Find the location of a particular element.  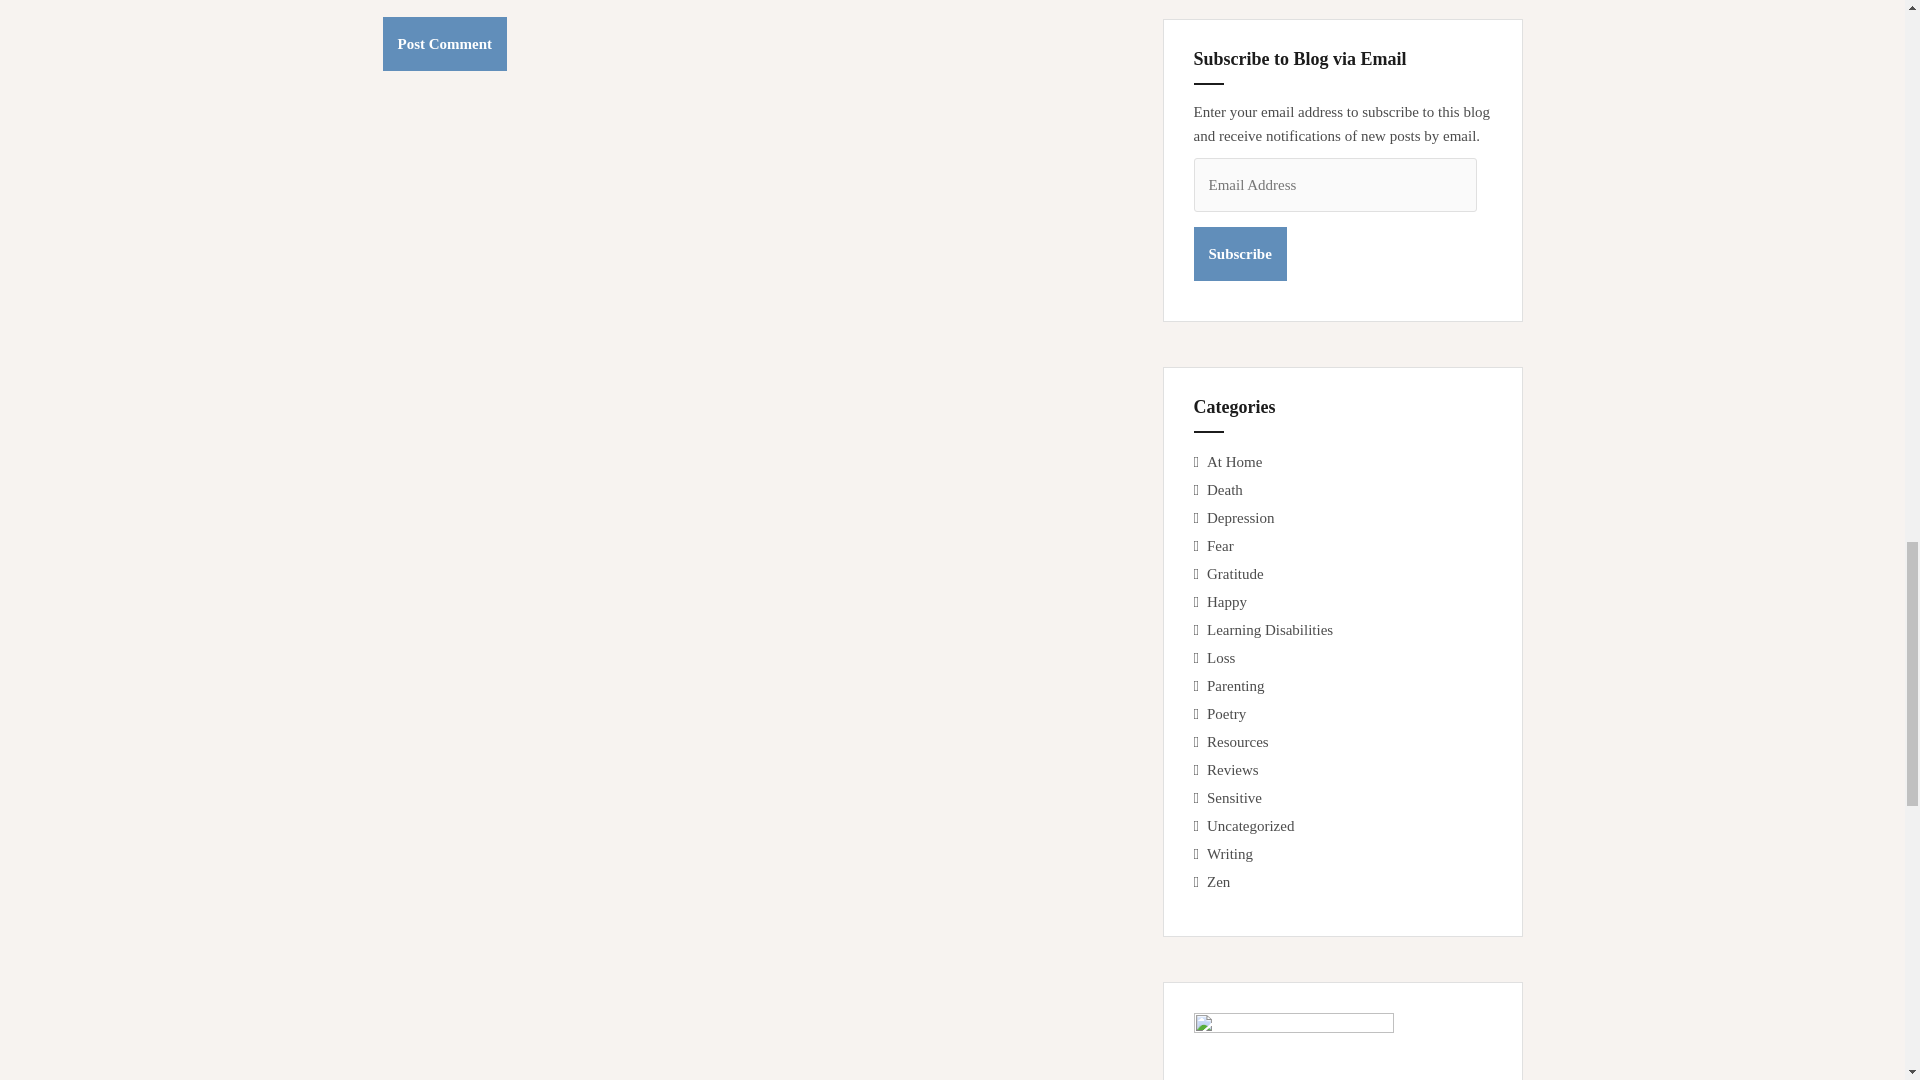

Happy is located at coordinates (1226, 602).